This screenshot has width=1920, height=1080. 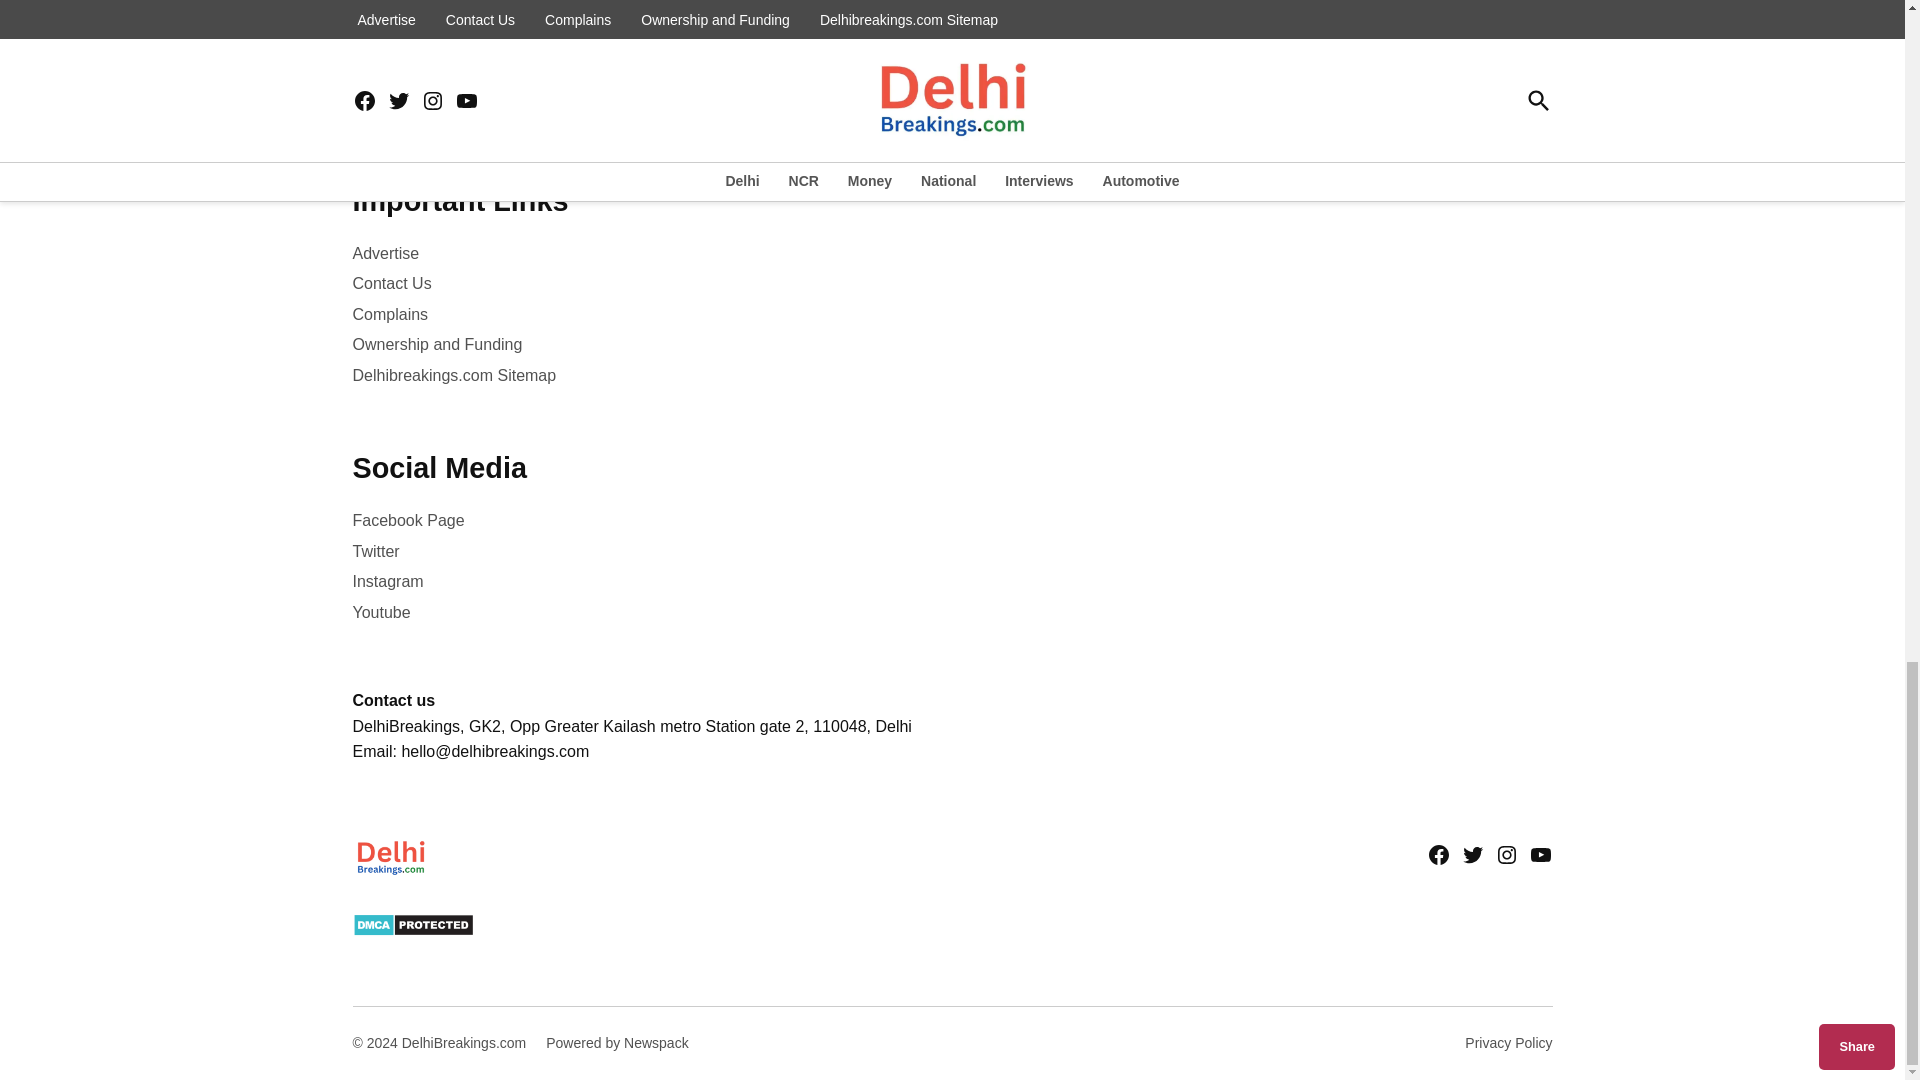 I want to click on Complains, so click(x=390, y=314).